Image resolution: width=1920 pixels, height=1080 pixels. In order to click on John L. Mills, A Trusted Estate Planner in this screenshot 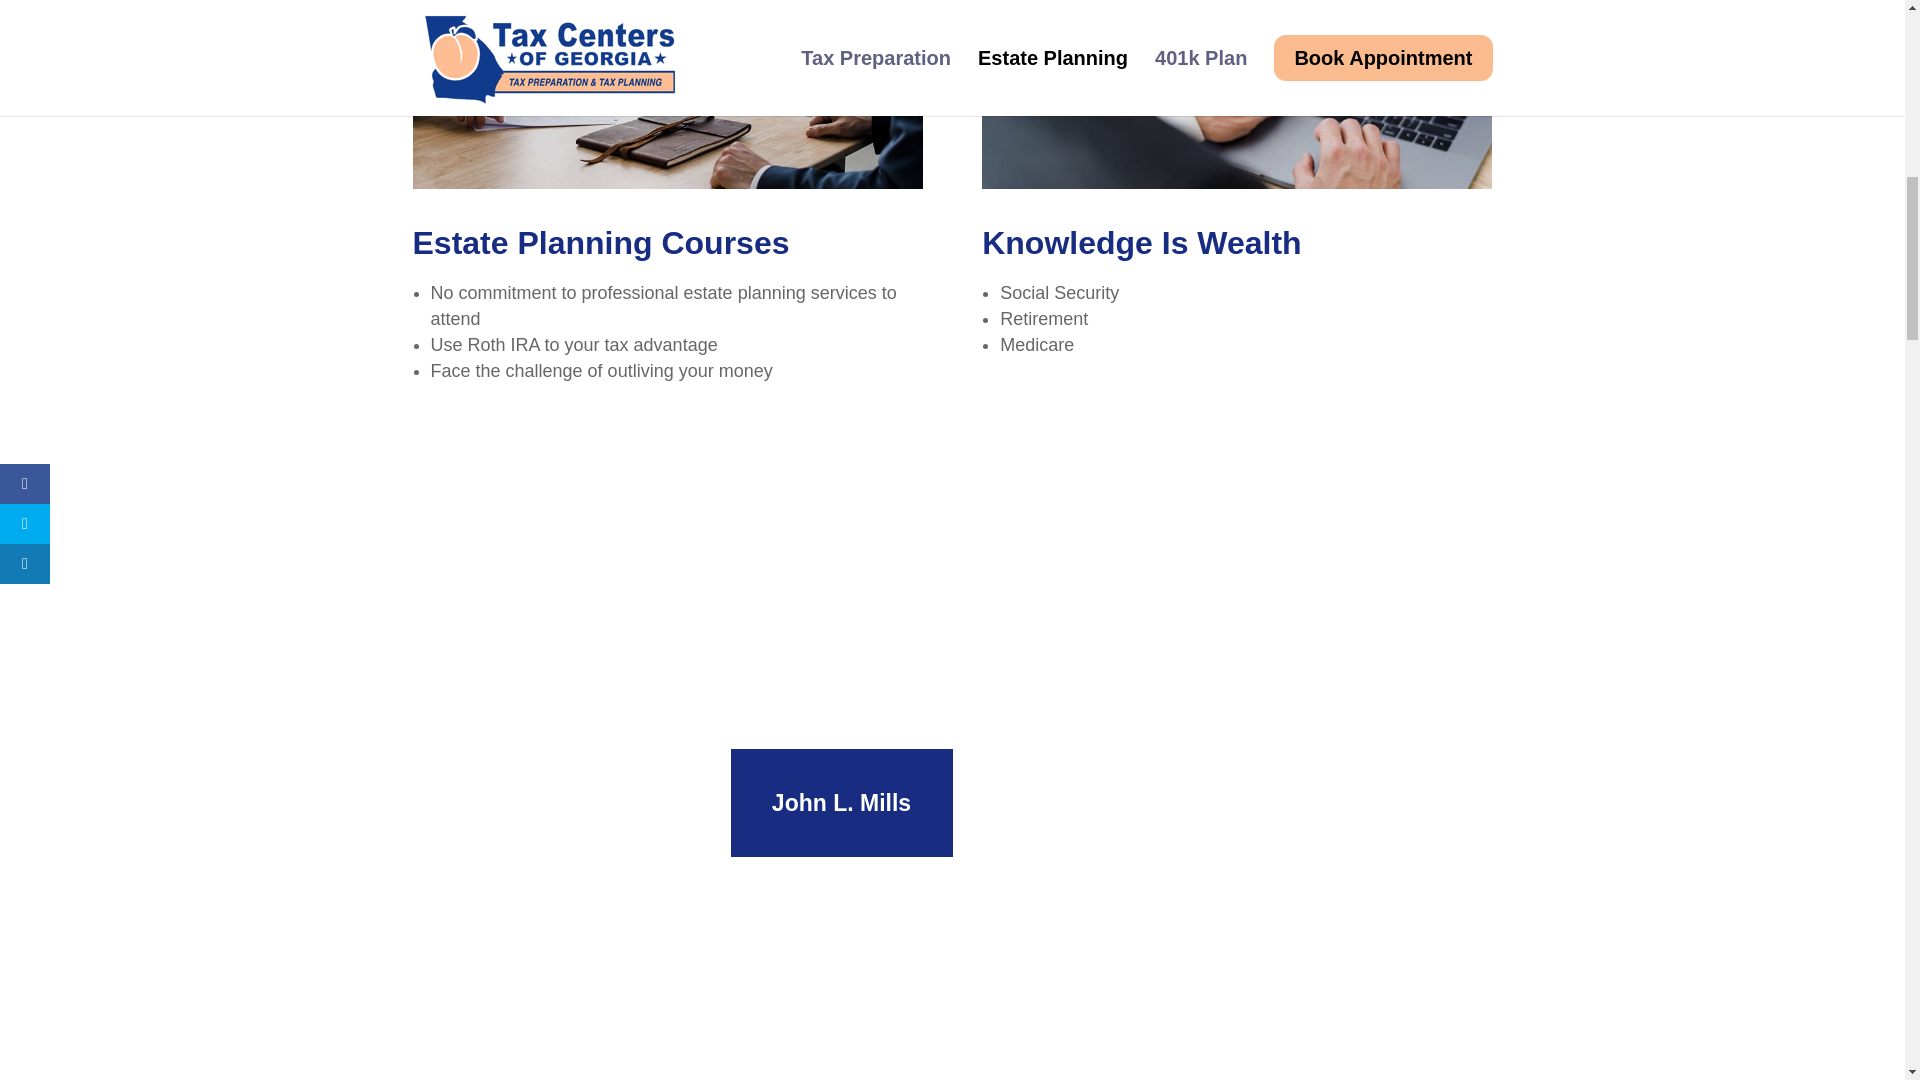, I will do `click(570, 980)`.